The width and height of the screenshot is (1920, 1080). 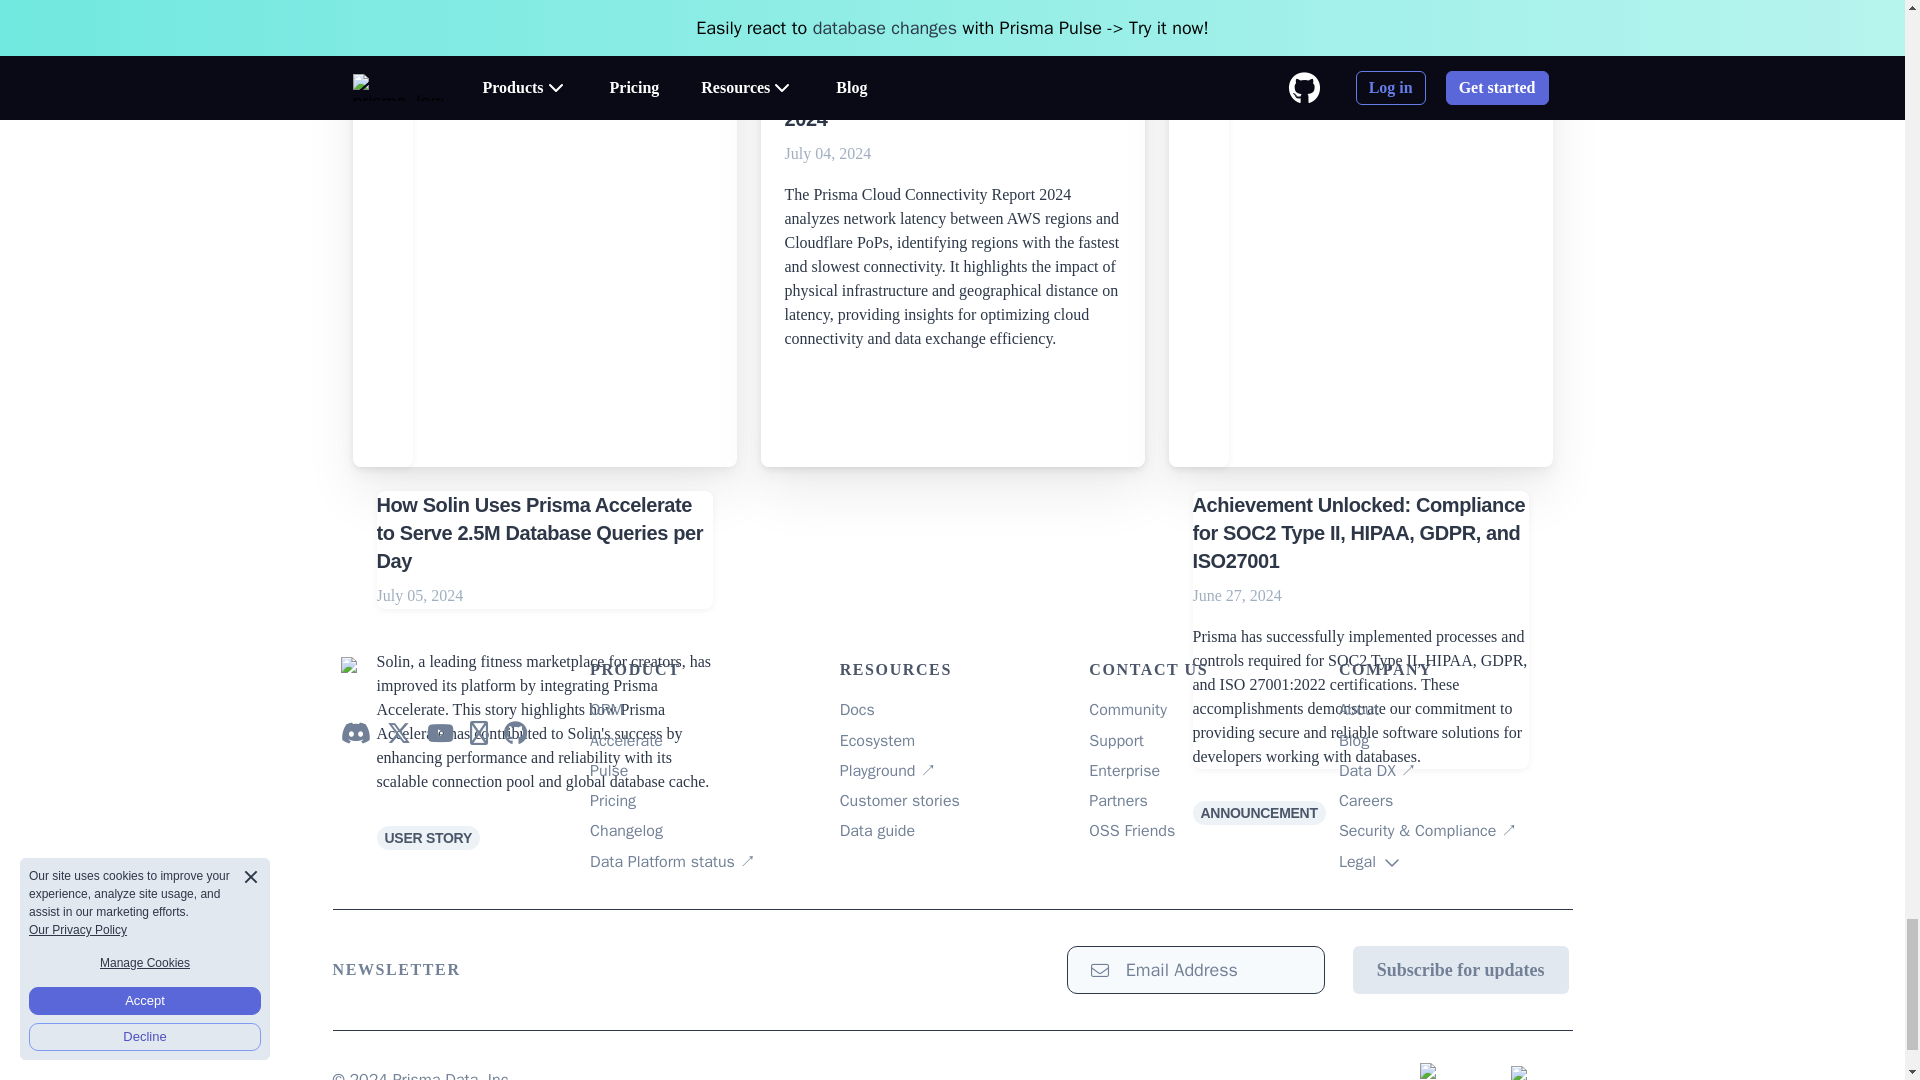 What do you see at coordinates (1460, 970) in the screenshot?
I see `Subscribe for updates` at bounding box center [1460, 970].